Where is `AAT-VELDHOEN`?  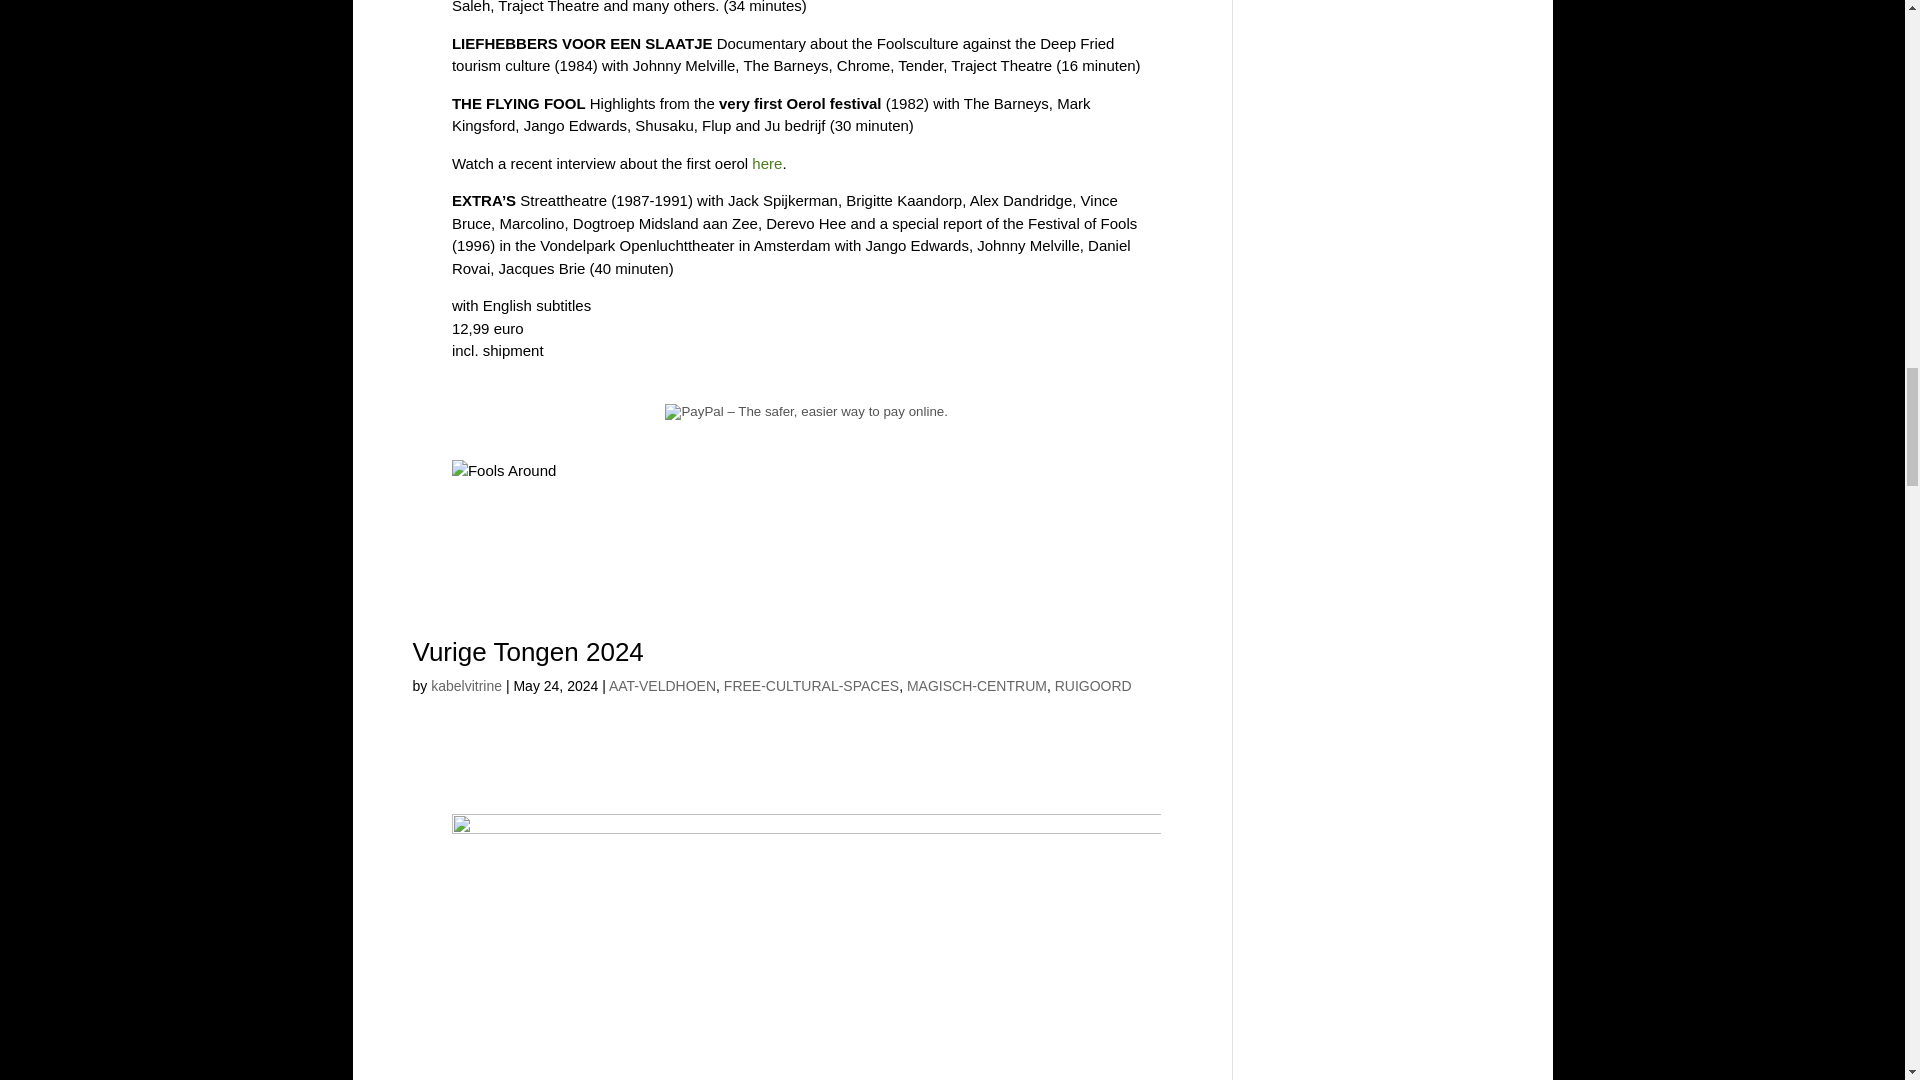 AAT-VELDHOEN is located at coordinates (662, 686).